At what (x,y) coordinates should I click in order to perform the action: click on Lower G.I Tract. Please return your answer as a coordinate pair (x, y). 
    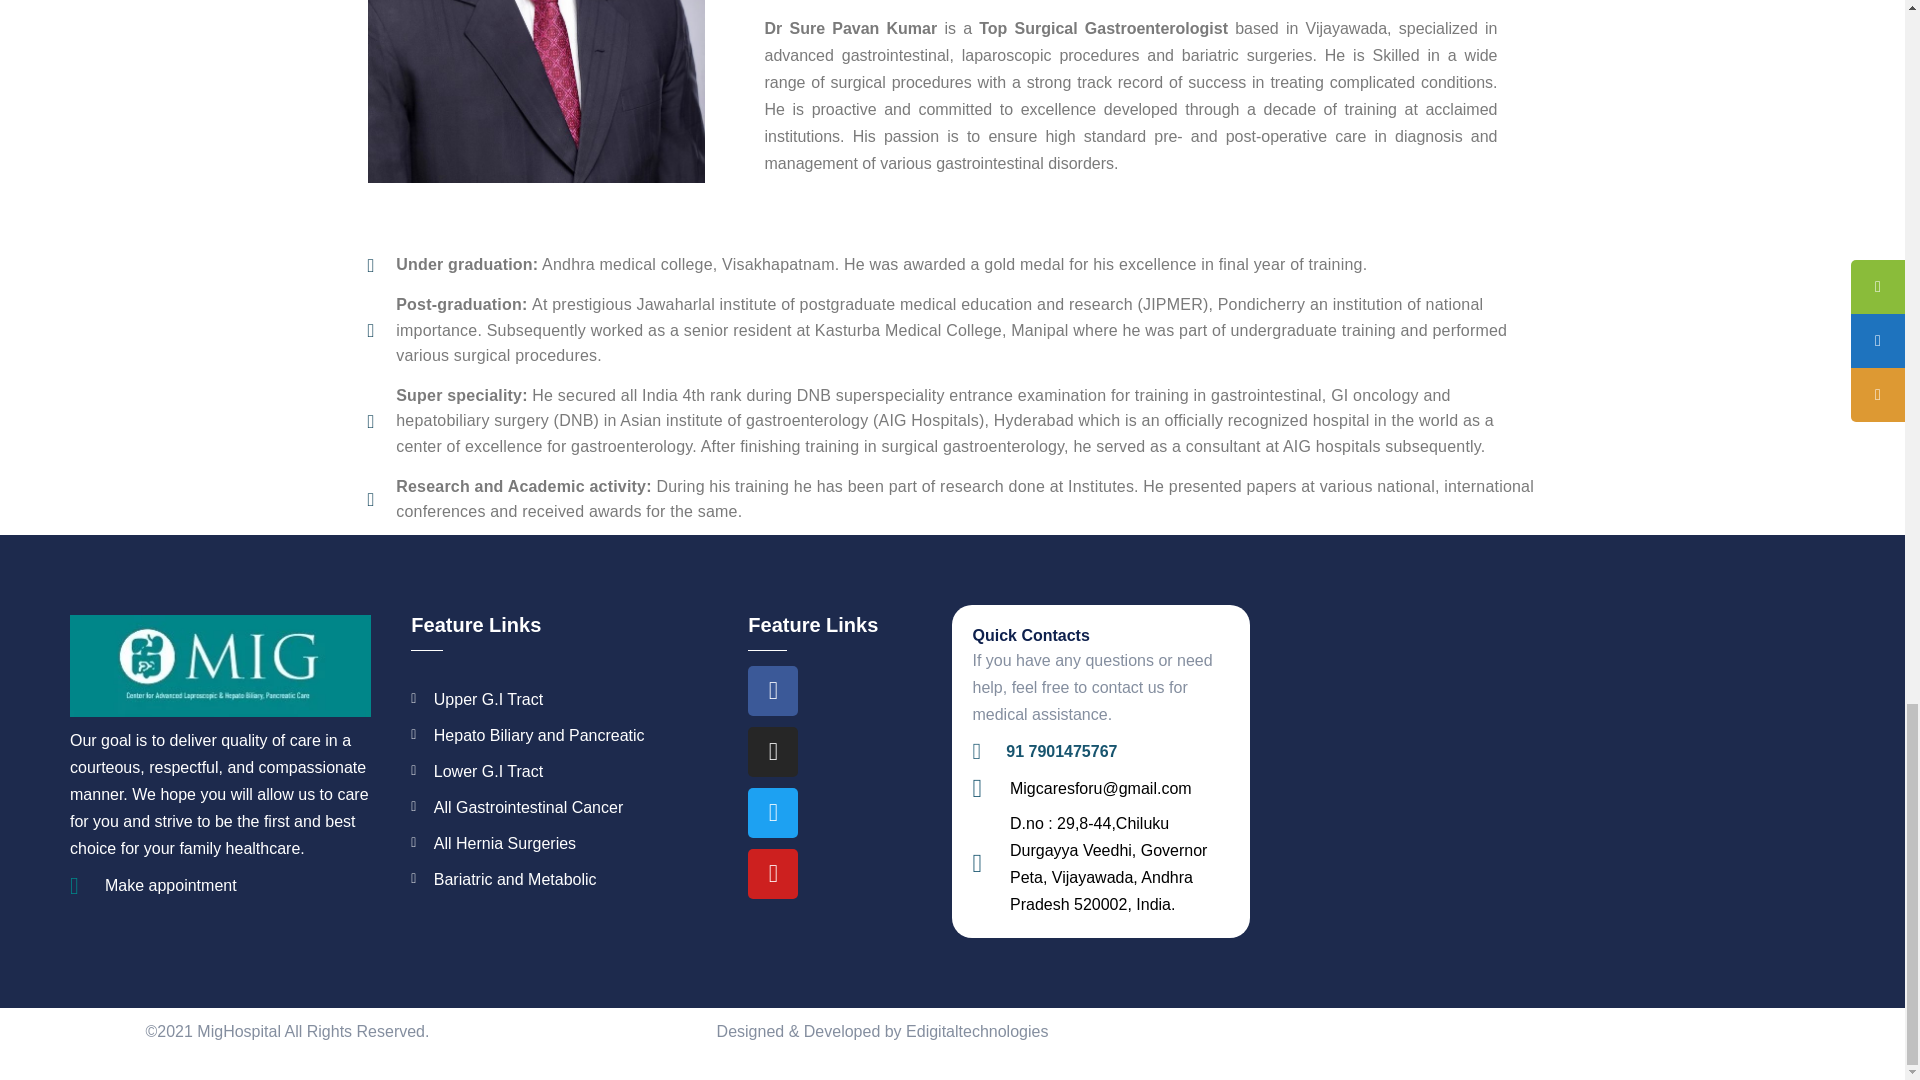
    Looking at the image, I should click on (568, 772).